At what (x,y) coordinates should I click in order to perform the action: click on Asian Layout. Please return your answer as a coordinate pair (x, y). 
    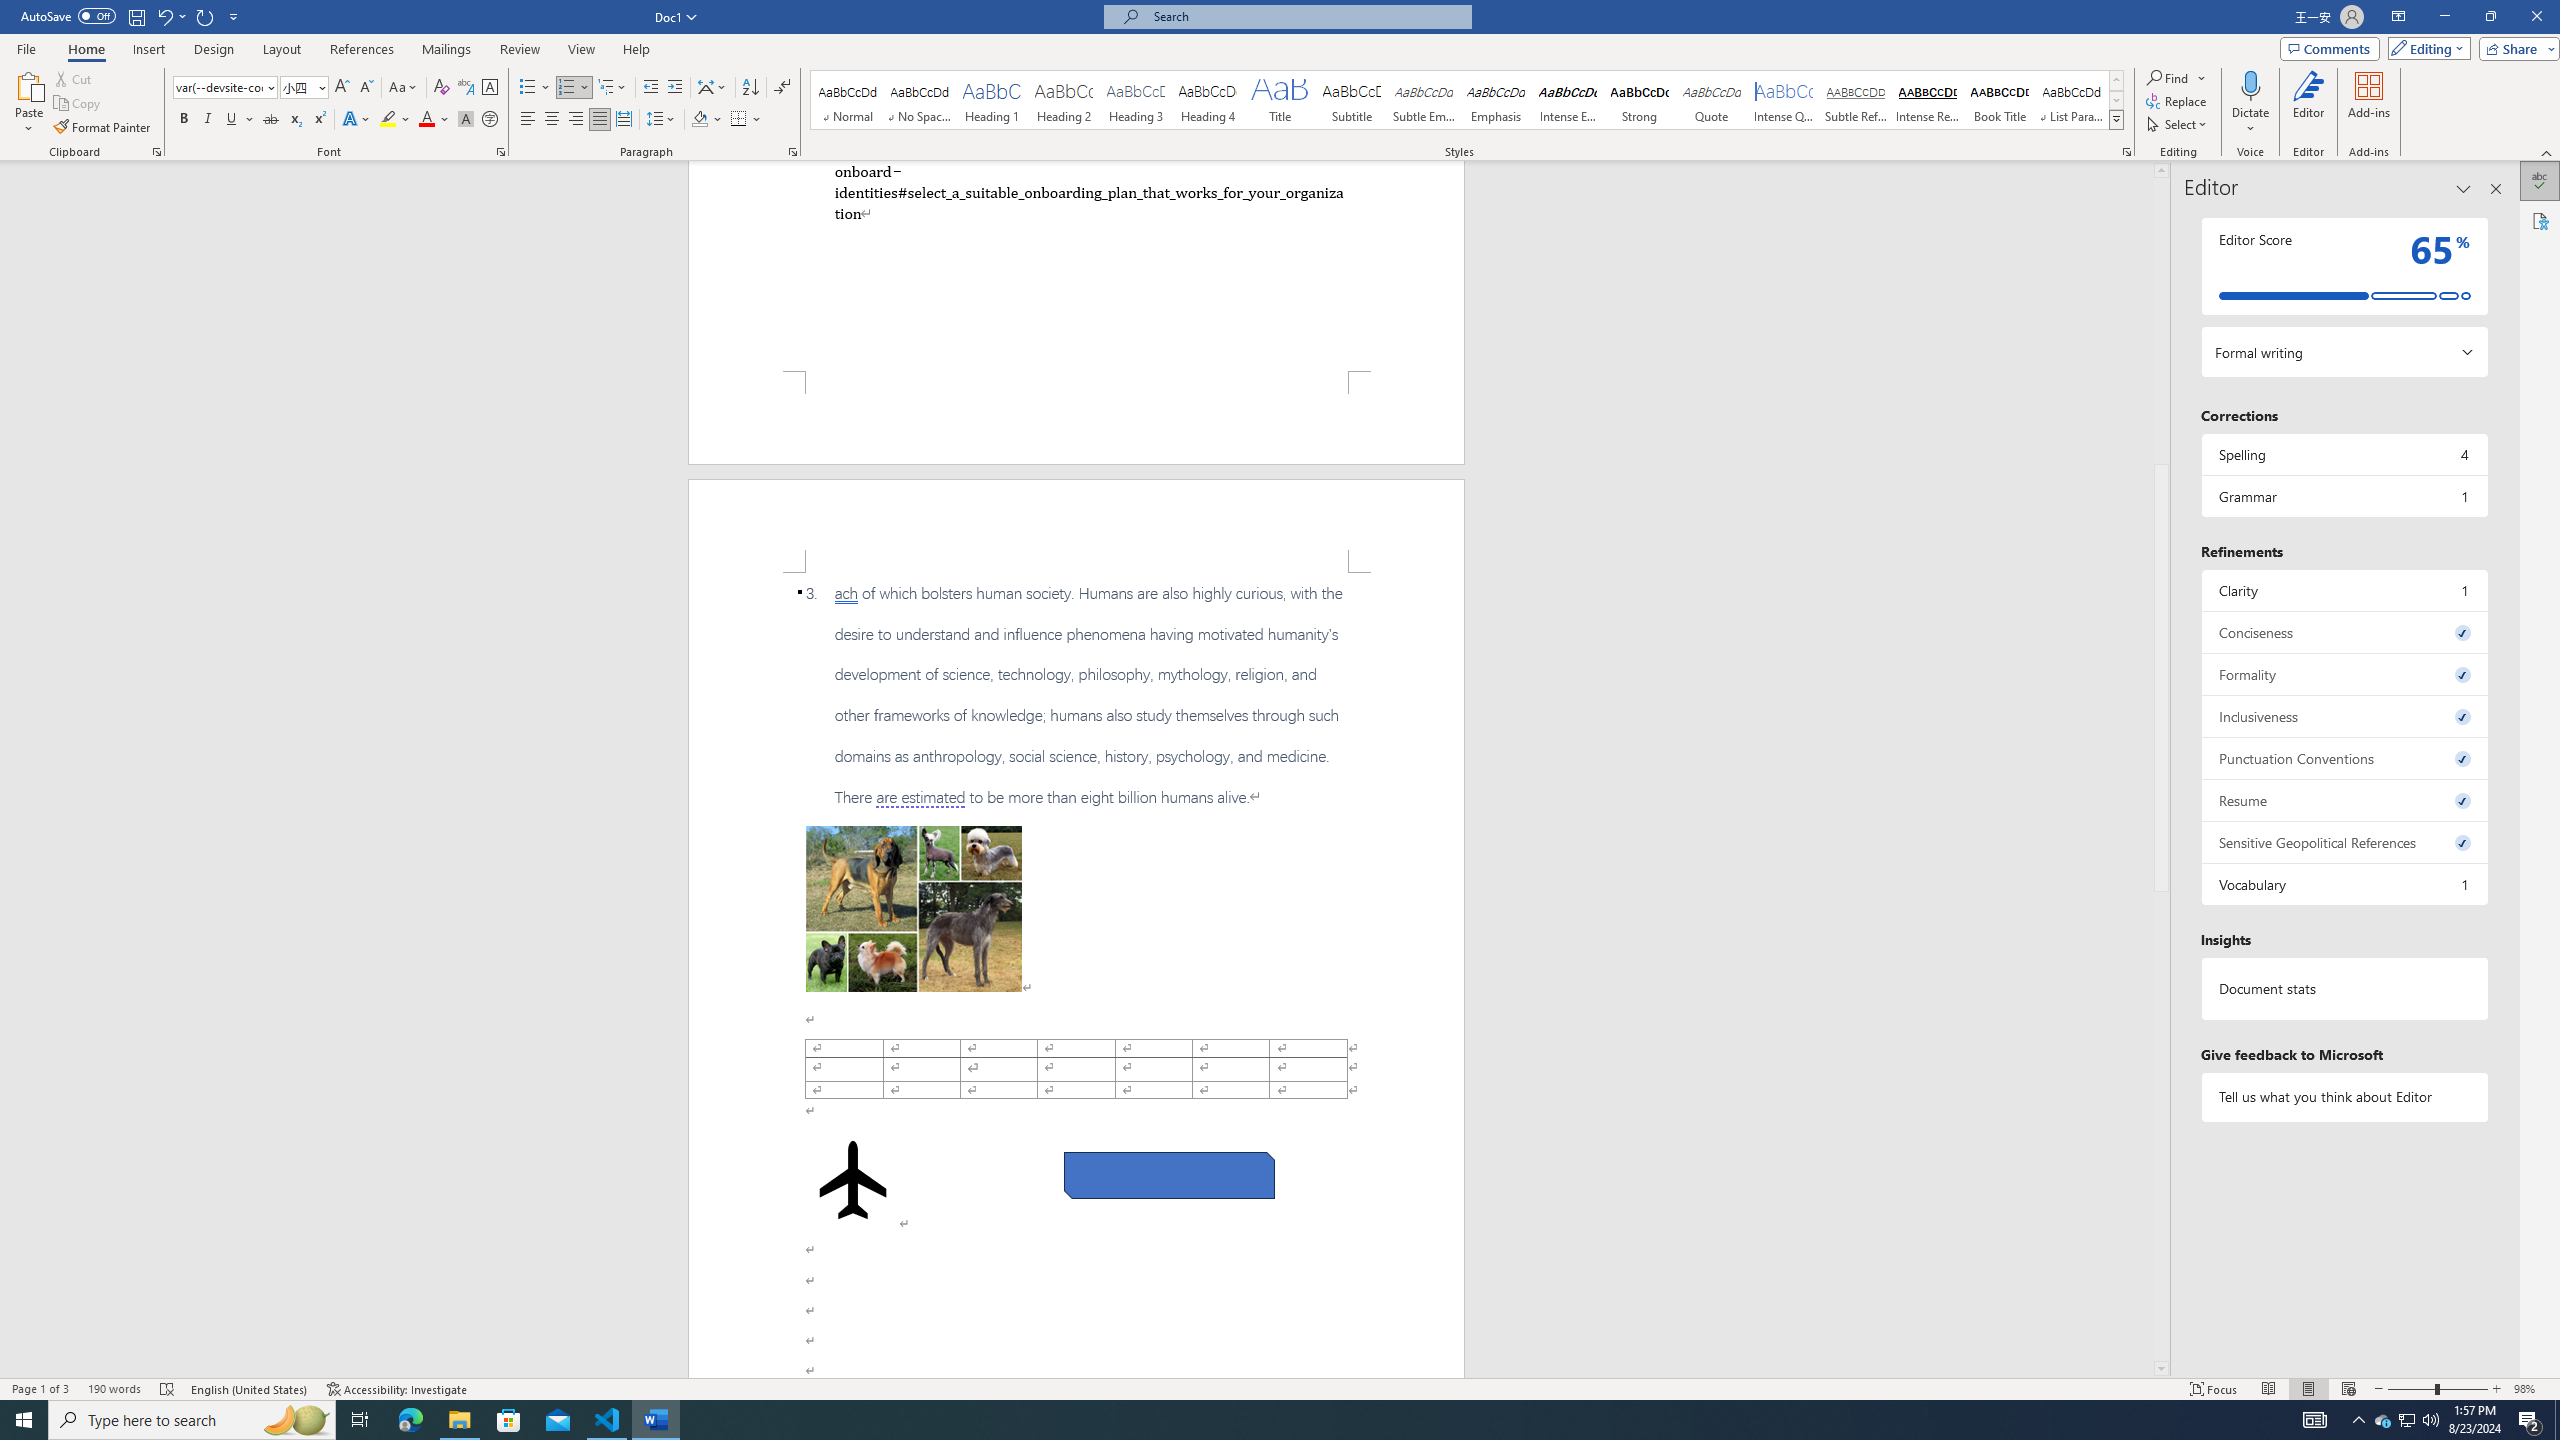
    Looking at the image, I should click on (712, 88).